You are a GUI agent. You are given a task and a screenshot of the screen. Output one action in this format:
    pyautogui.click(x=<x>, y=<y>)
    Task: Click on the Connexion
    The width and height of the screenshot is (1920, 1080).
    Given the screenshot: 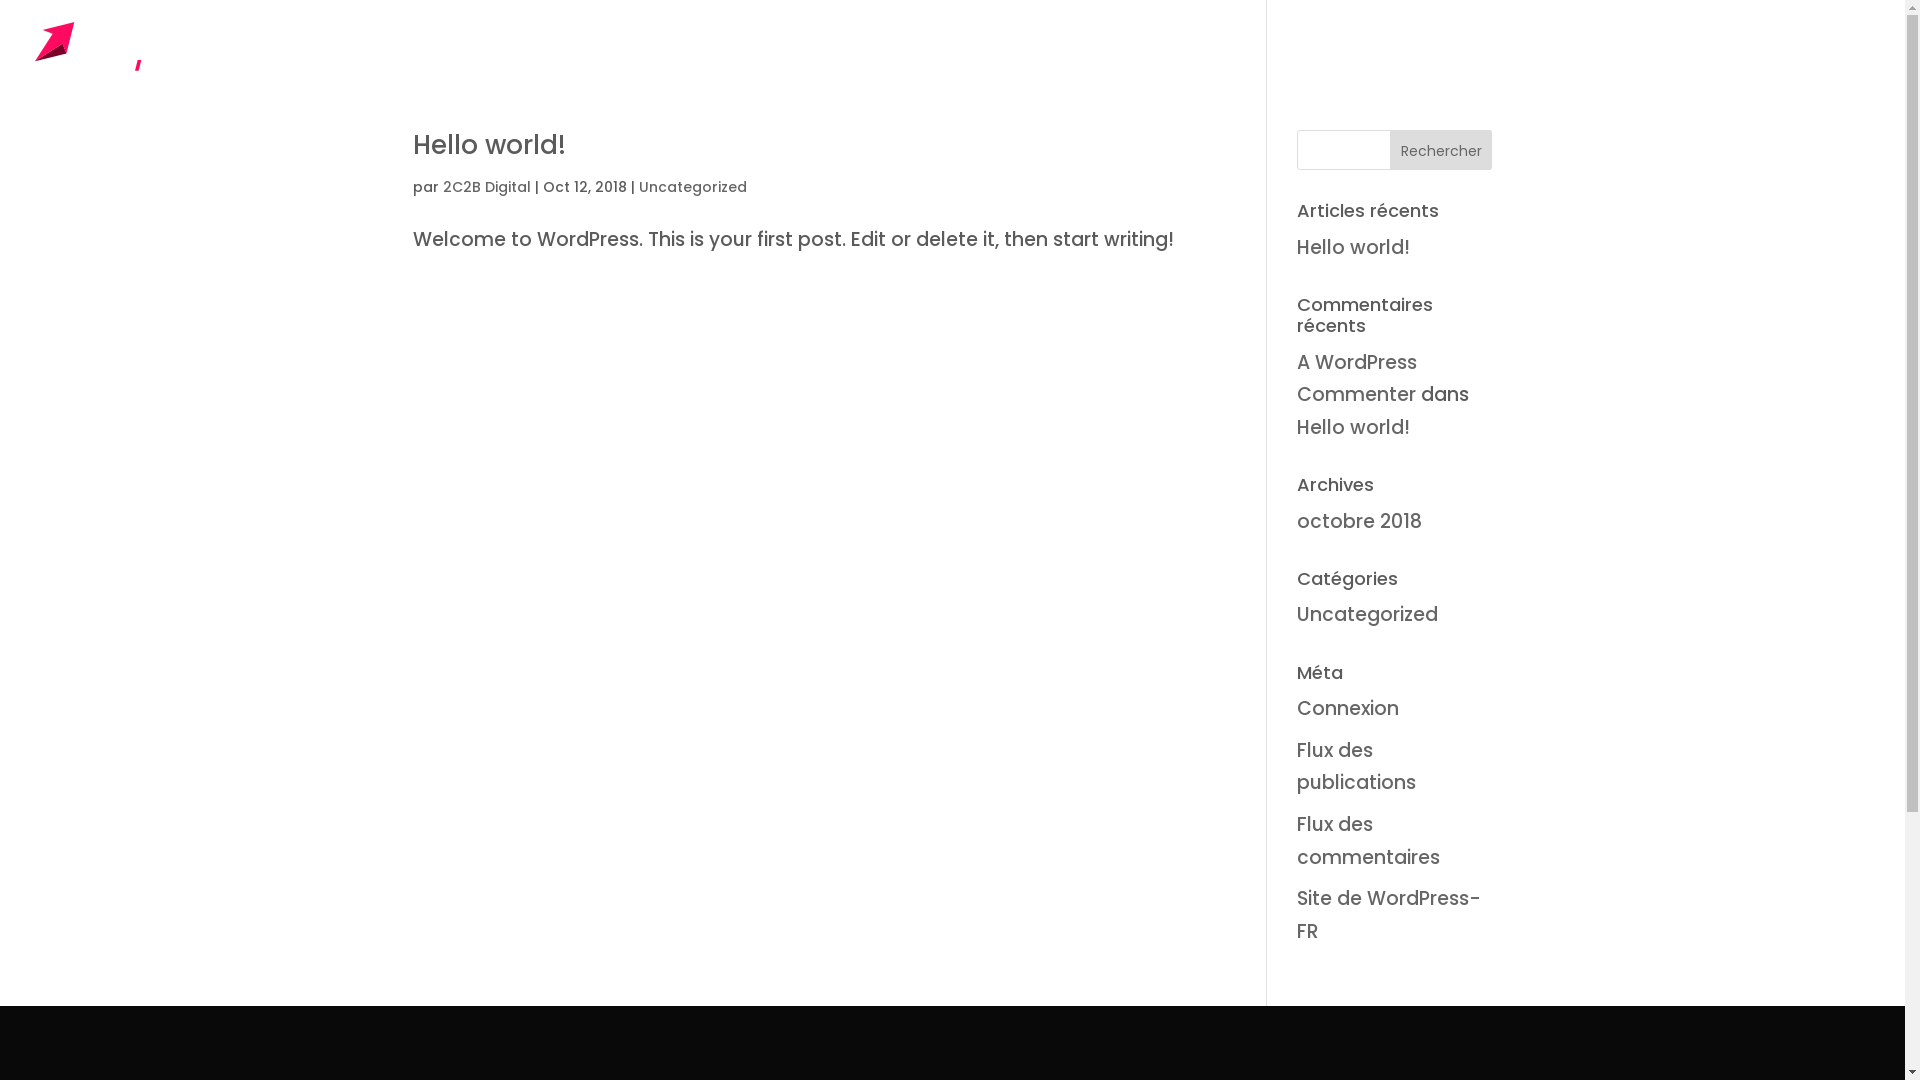 What is the action you would take?
    pyautogui.click(x=1348, y=708)
    